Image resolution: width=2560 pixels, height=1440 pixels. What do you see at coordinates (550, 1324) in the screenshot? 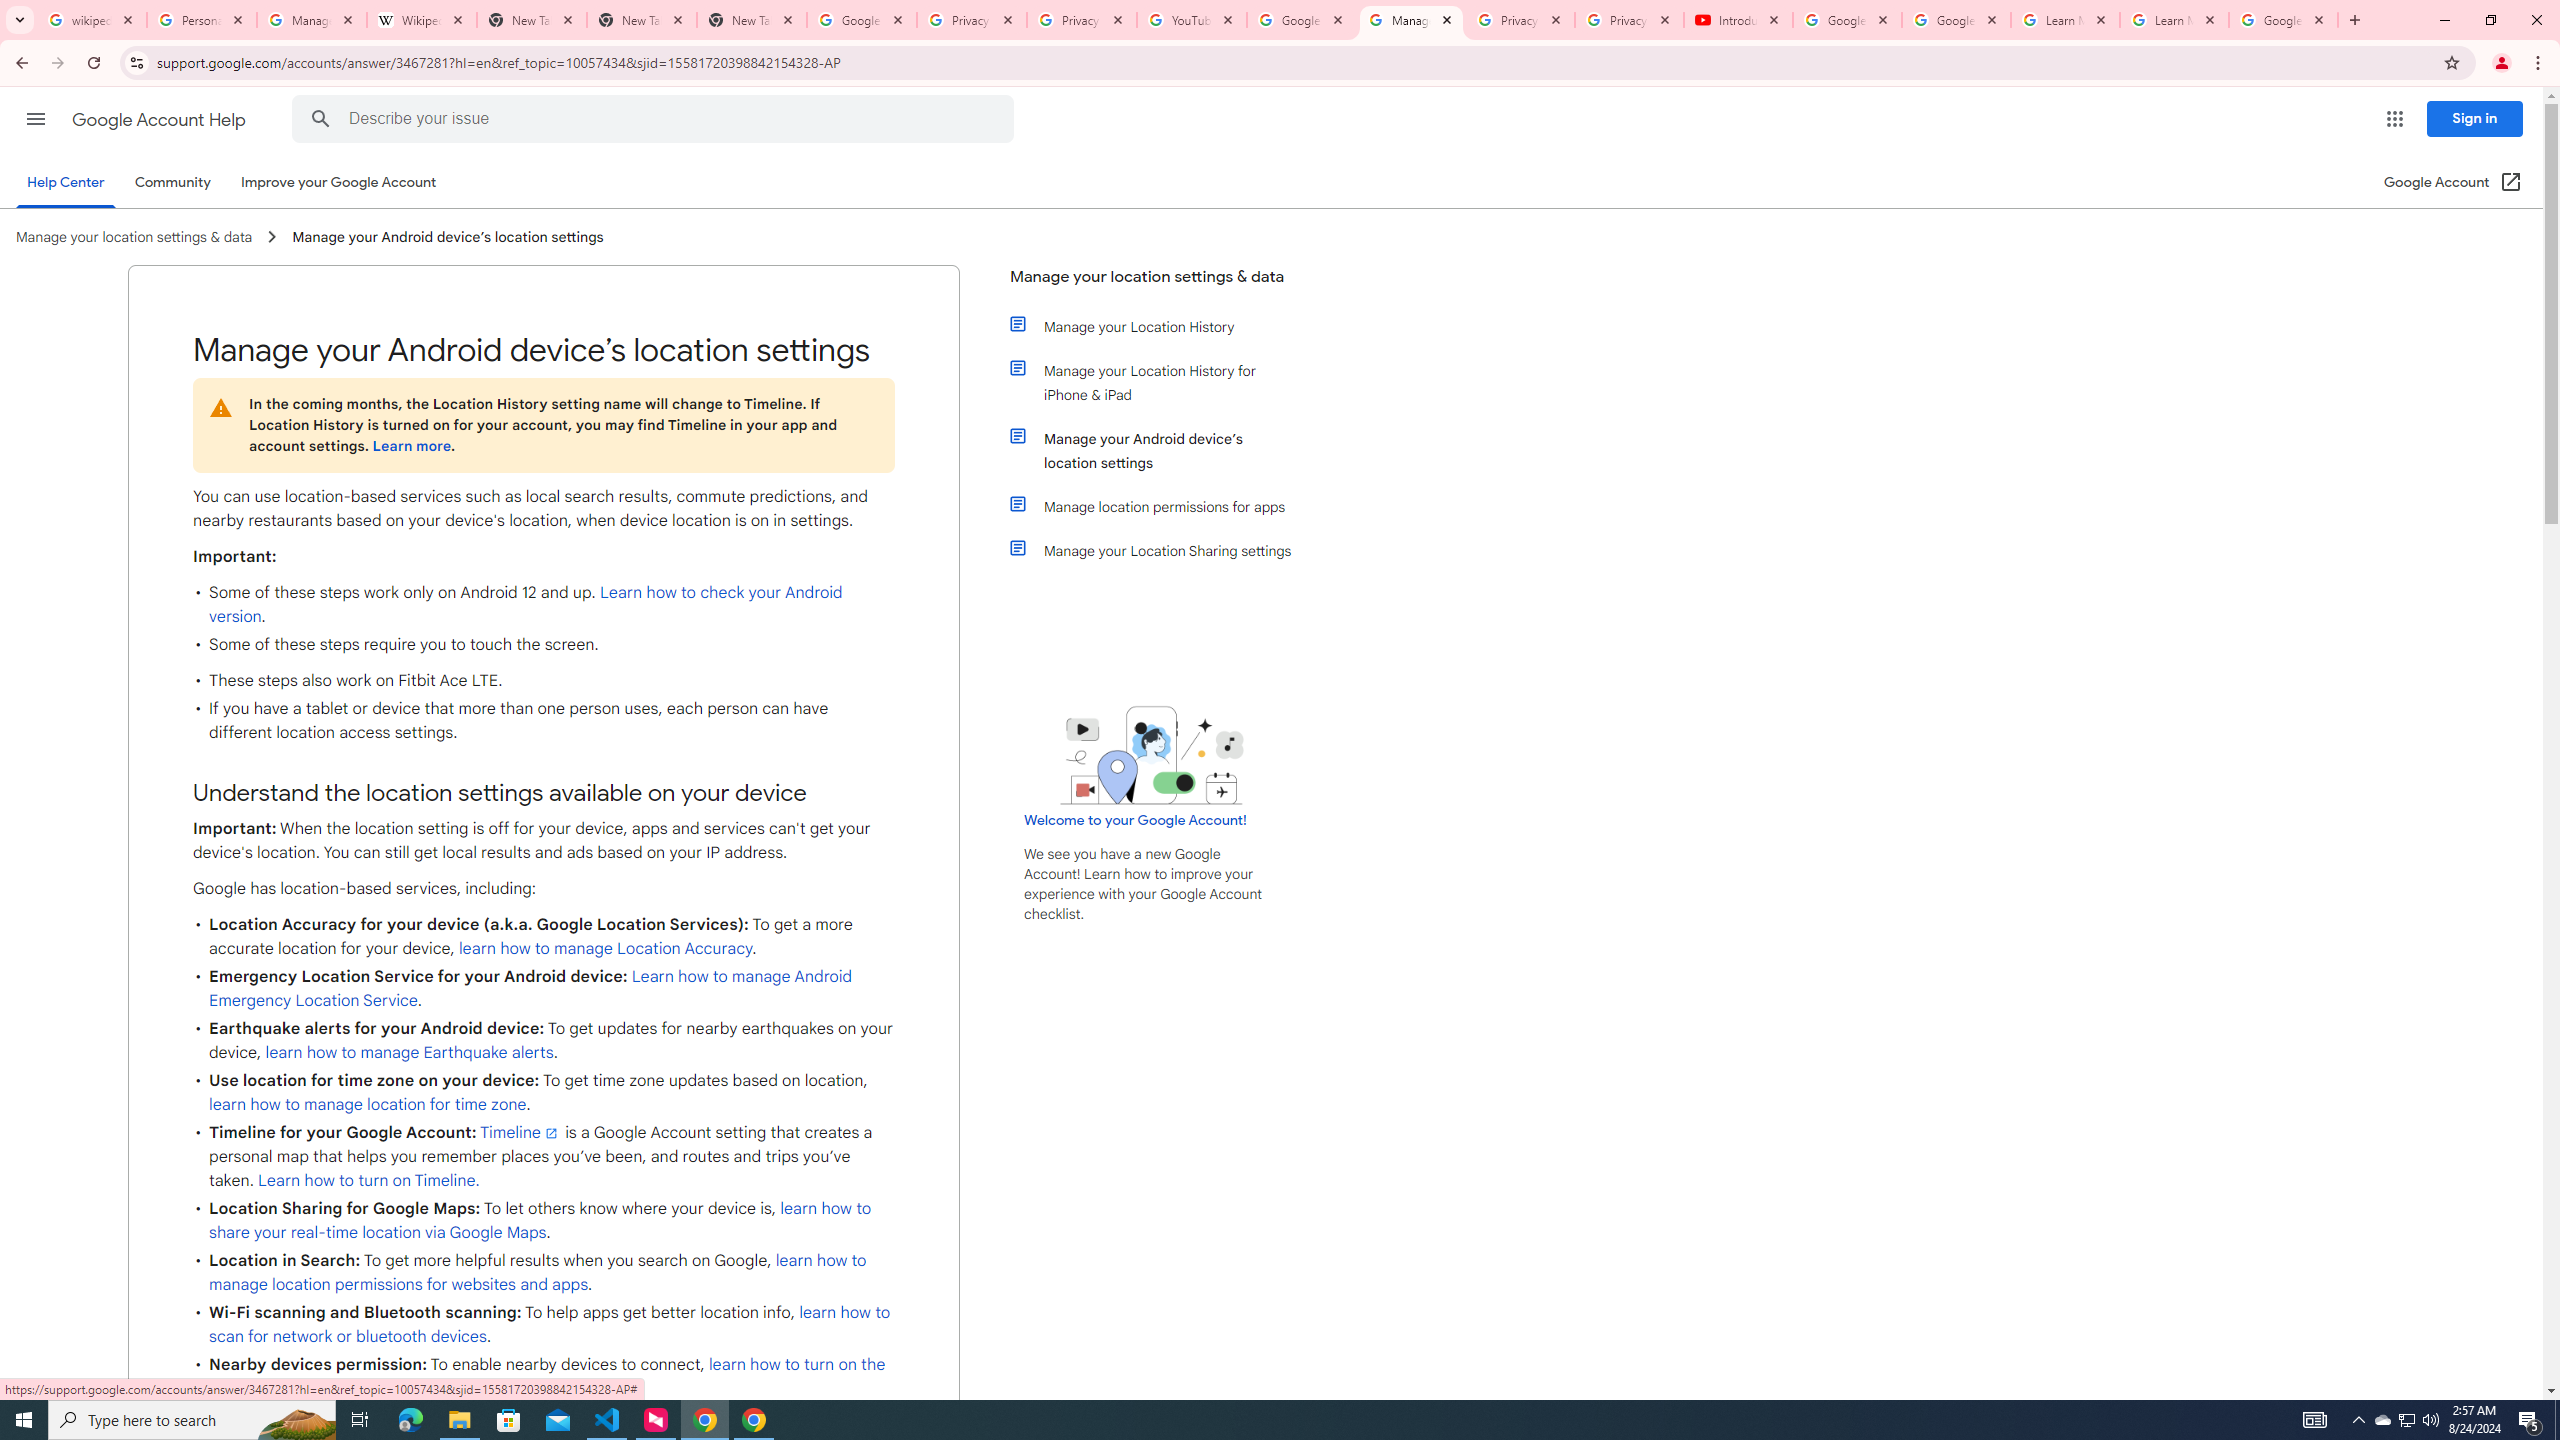
I see `learn how to scan for network or bluetooth devices` at bounding box center [550, 1324].